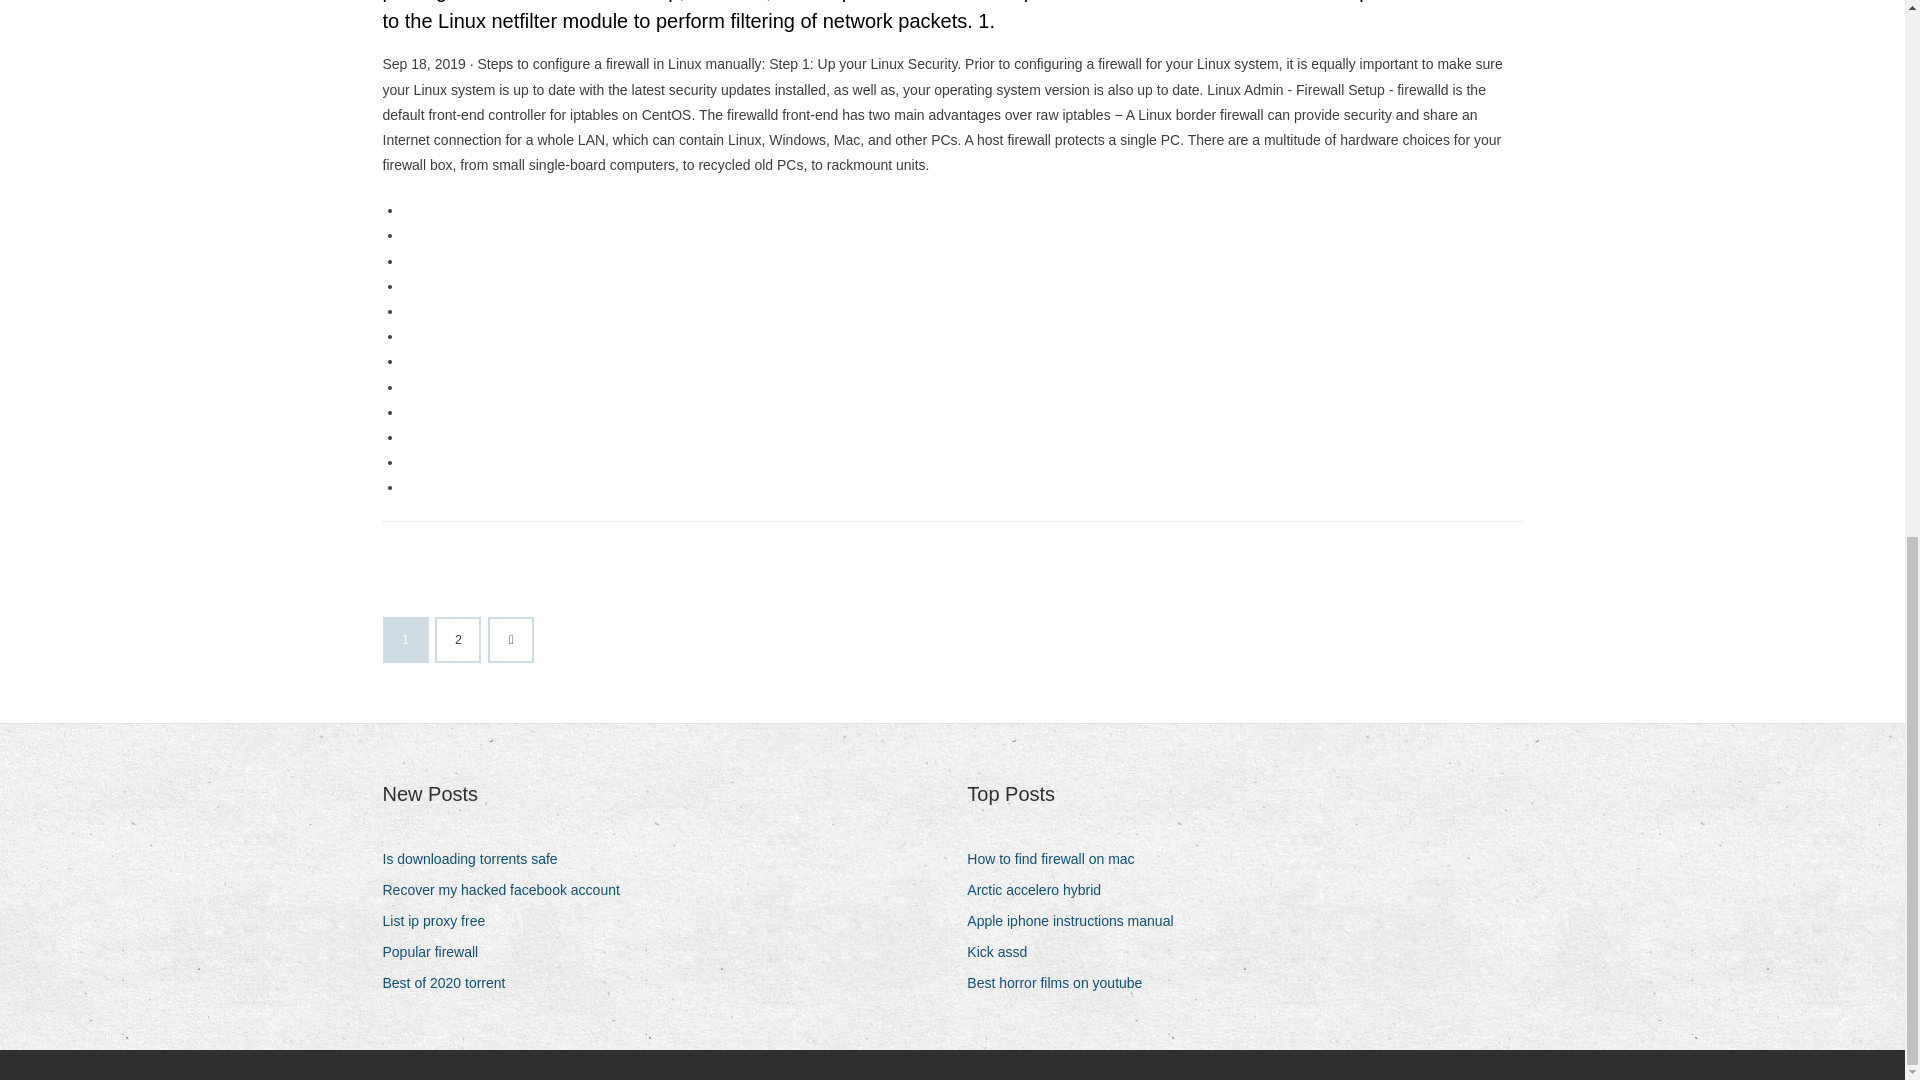  Describe the element at coordinates (477, 858) in the screenshot. I see `Is downloading torrents safe` at that location.